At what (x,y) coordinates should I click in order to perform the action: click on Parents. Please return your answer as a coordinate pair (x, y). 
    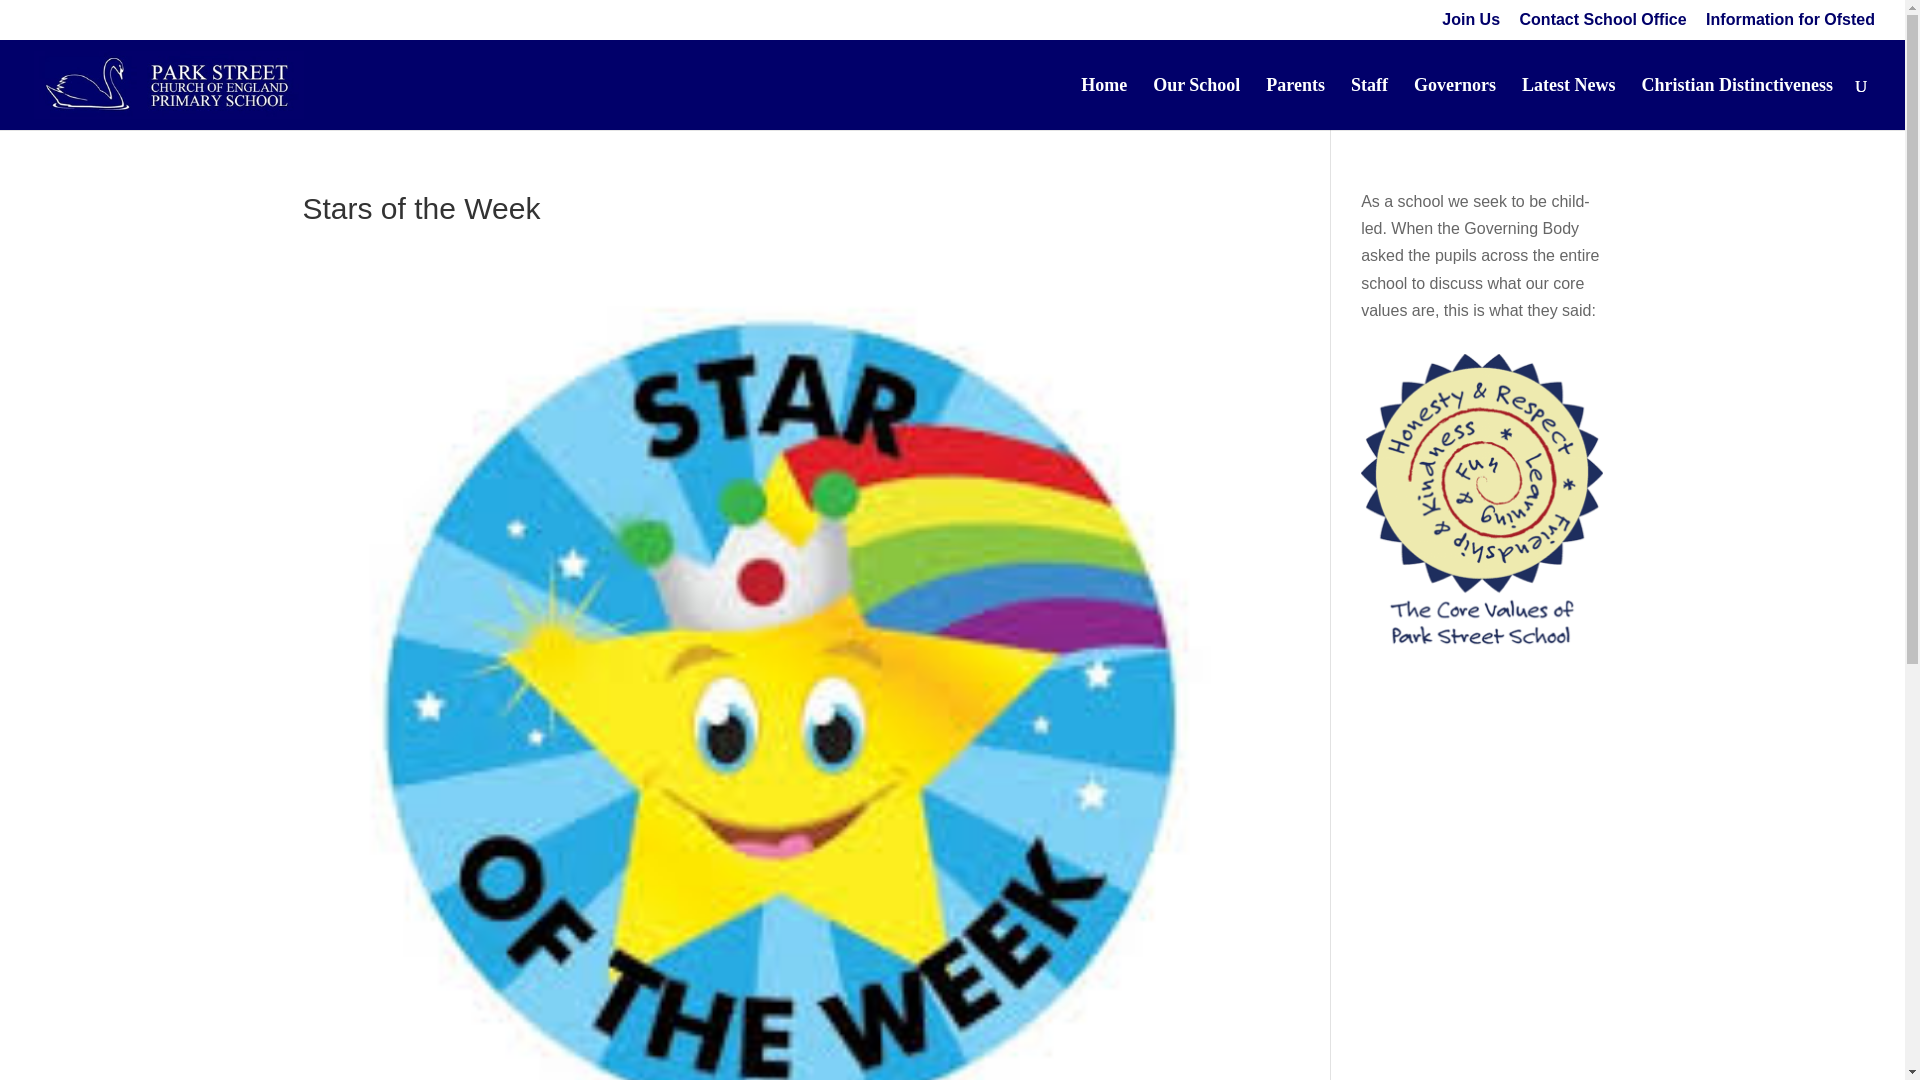
    Looking at the image, I should click on (1294, 103).